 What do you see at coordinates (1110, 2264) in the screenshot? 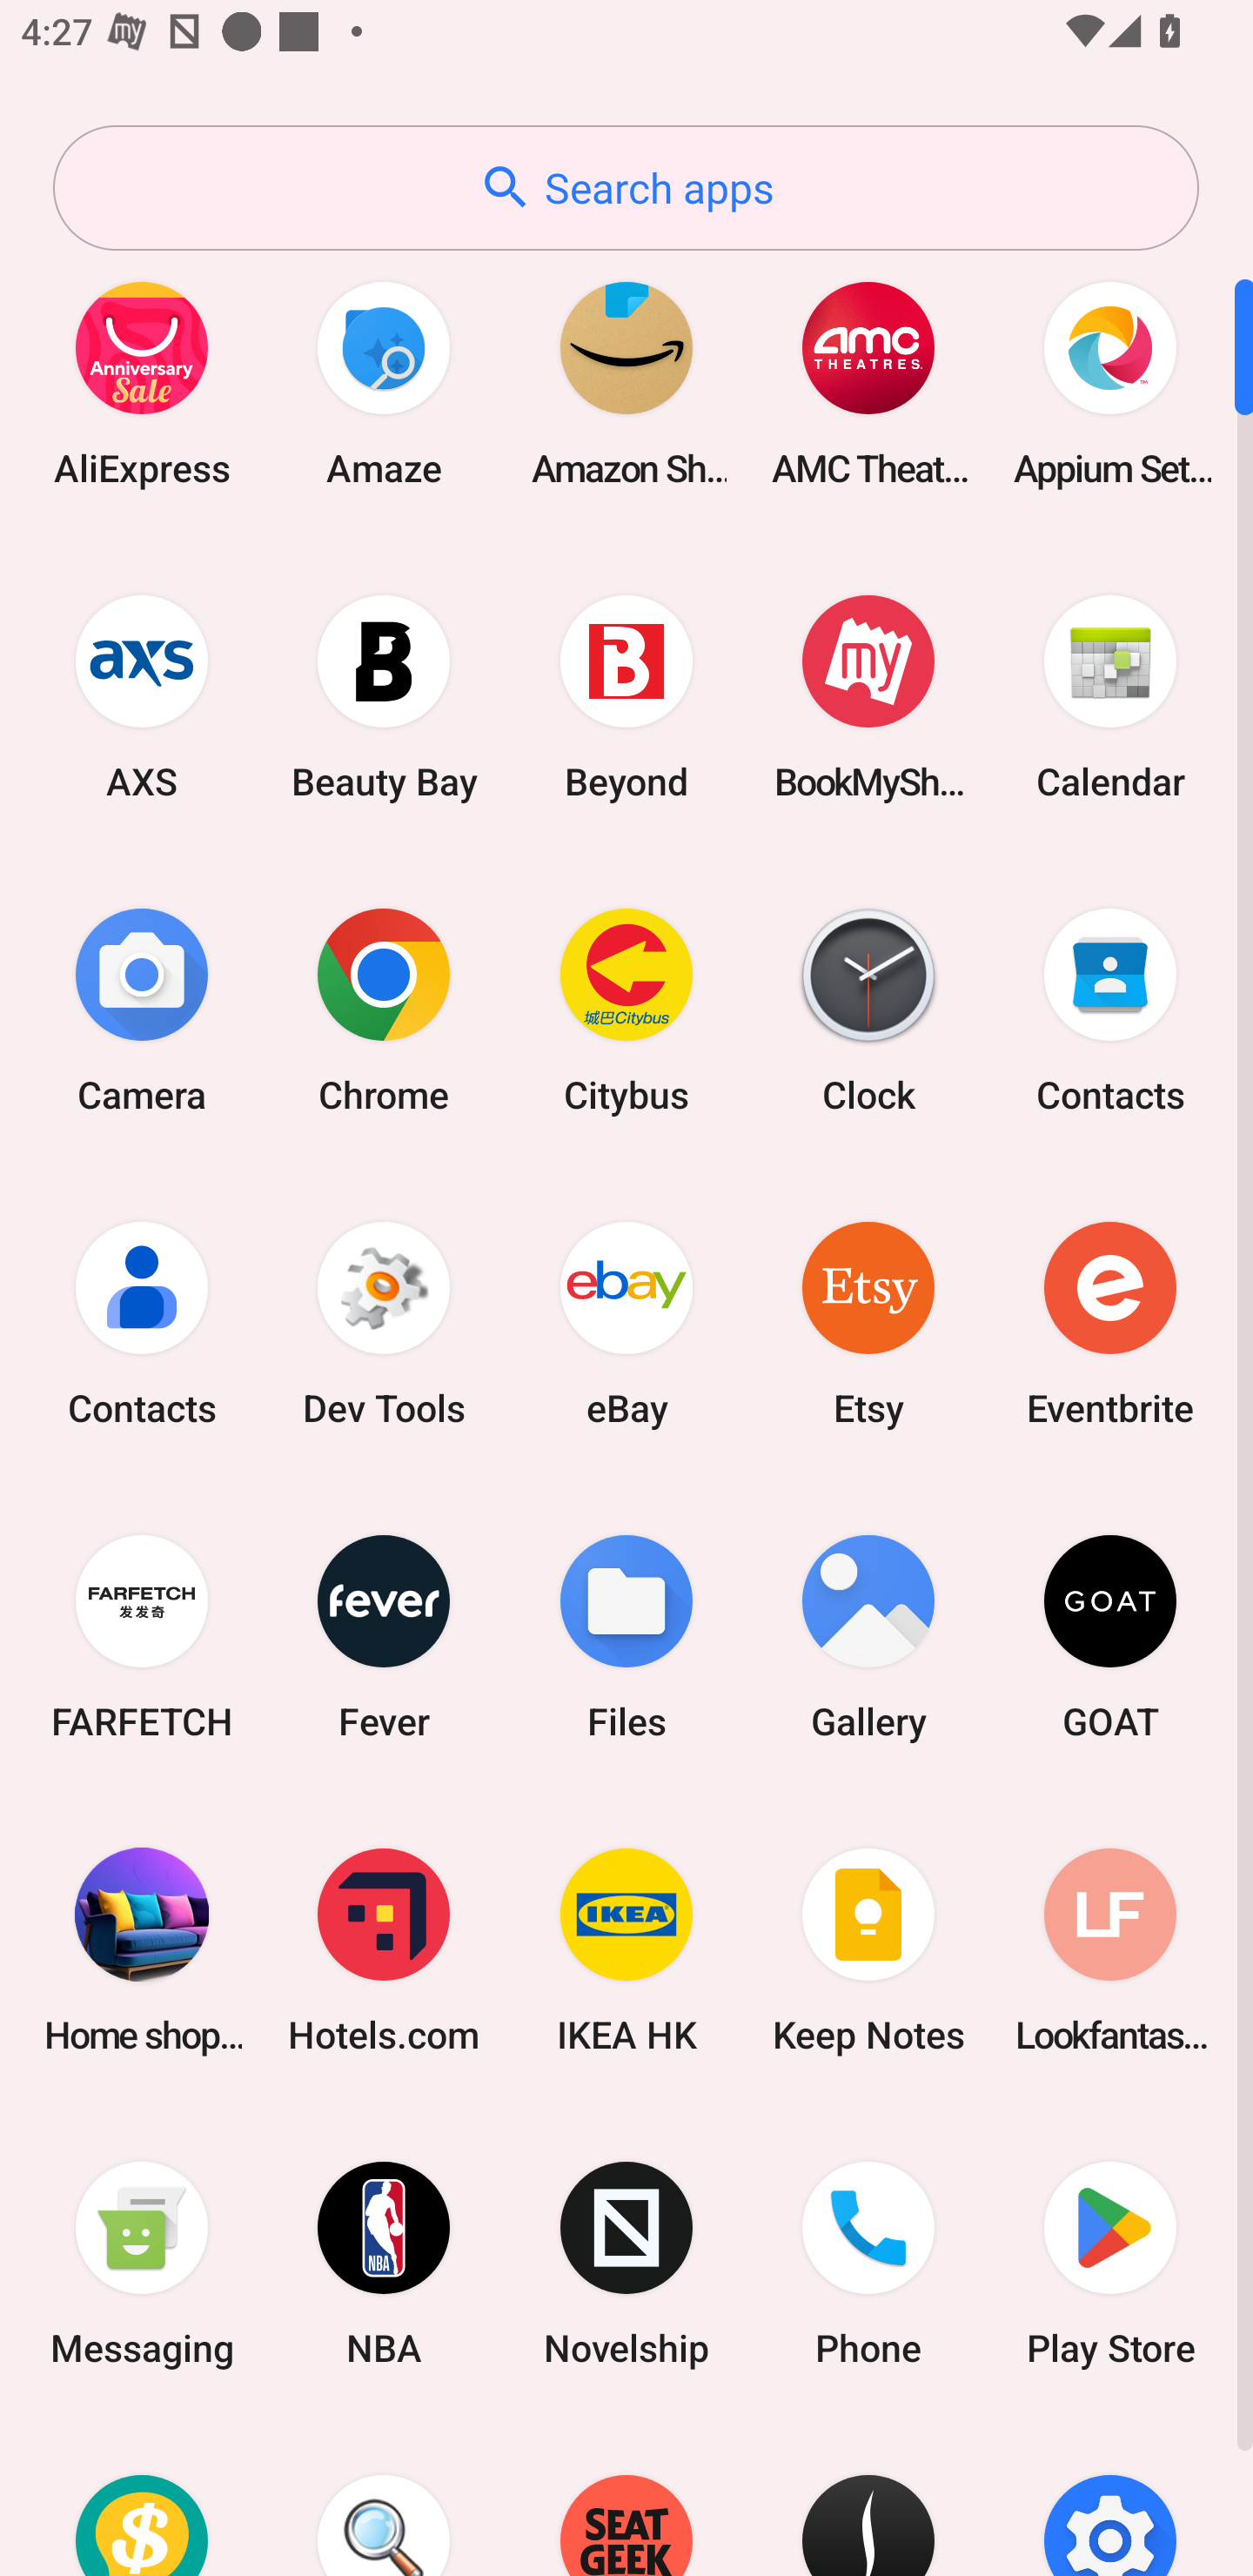
I see `Play Store` at bounding box center [1110, 2264].